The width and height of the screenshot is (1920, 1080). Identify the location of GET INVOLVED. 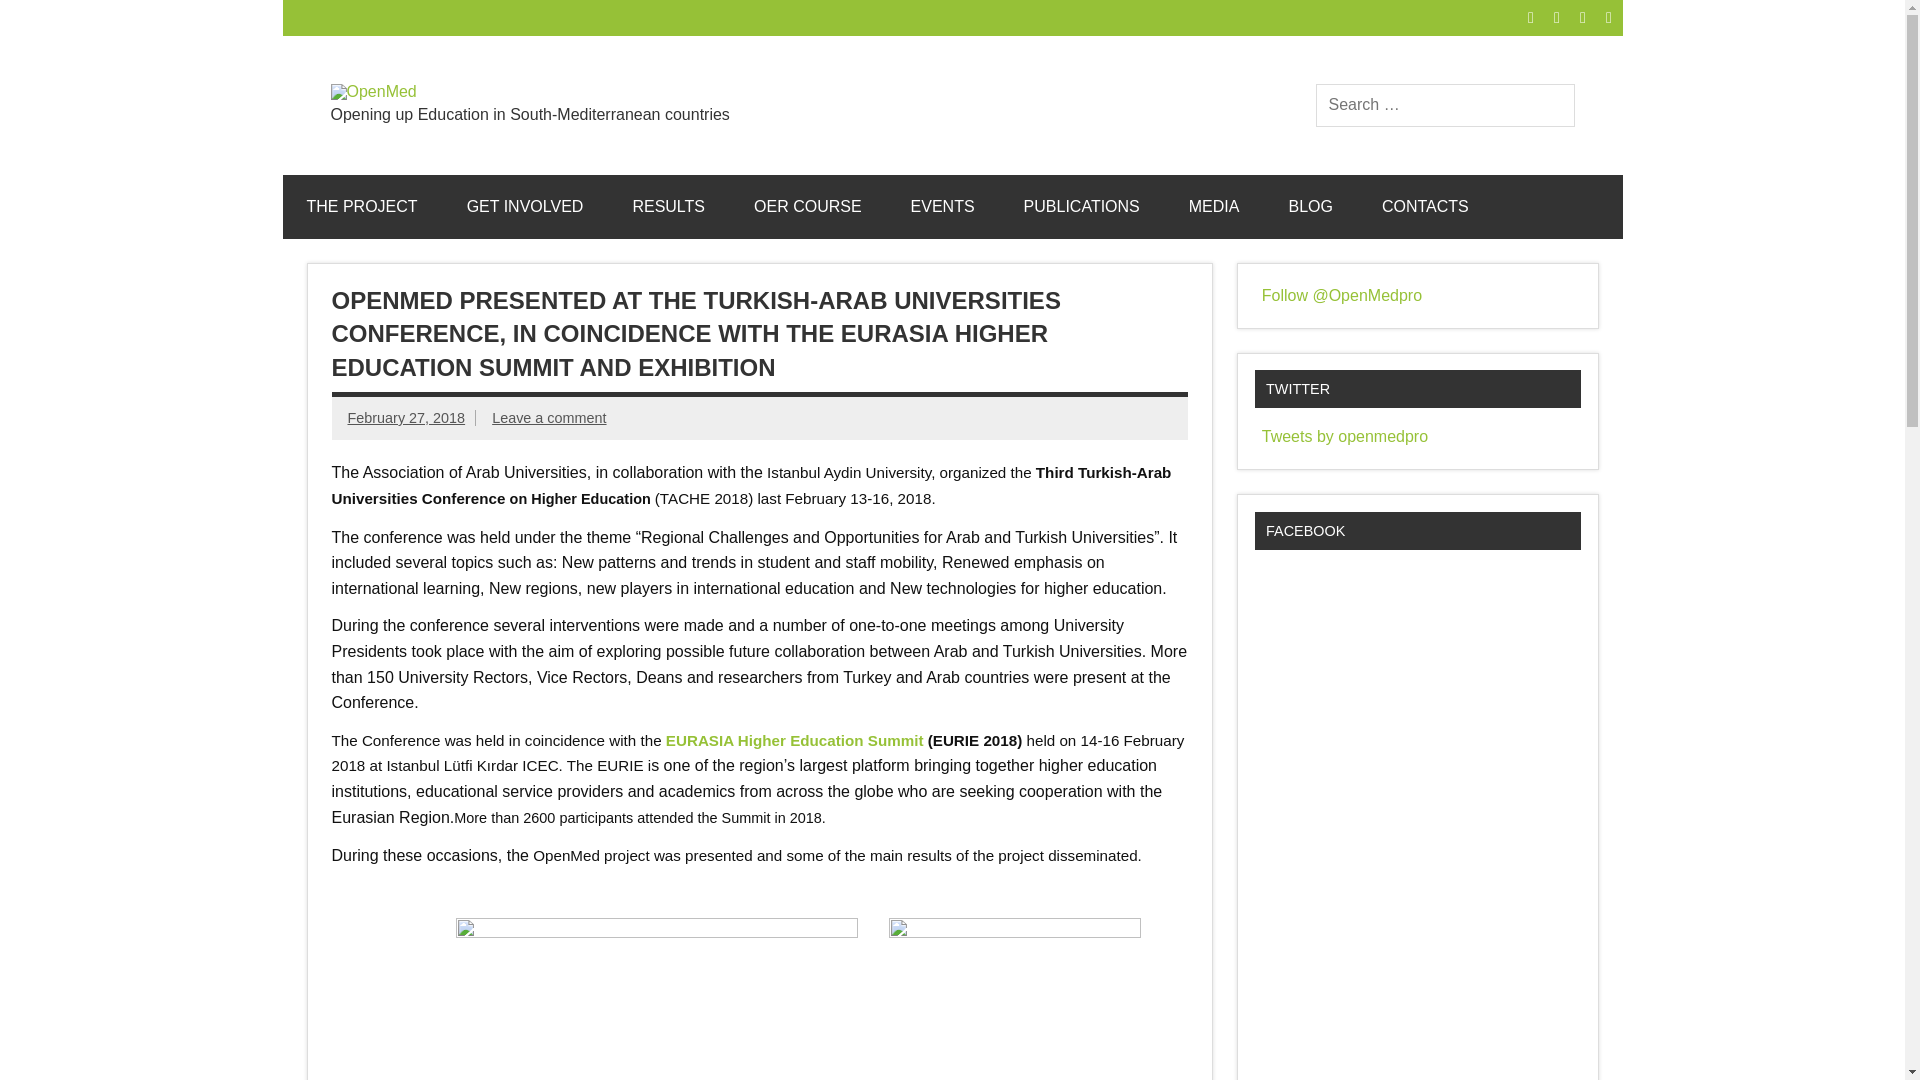
(526, 206).